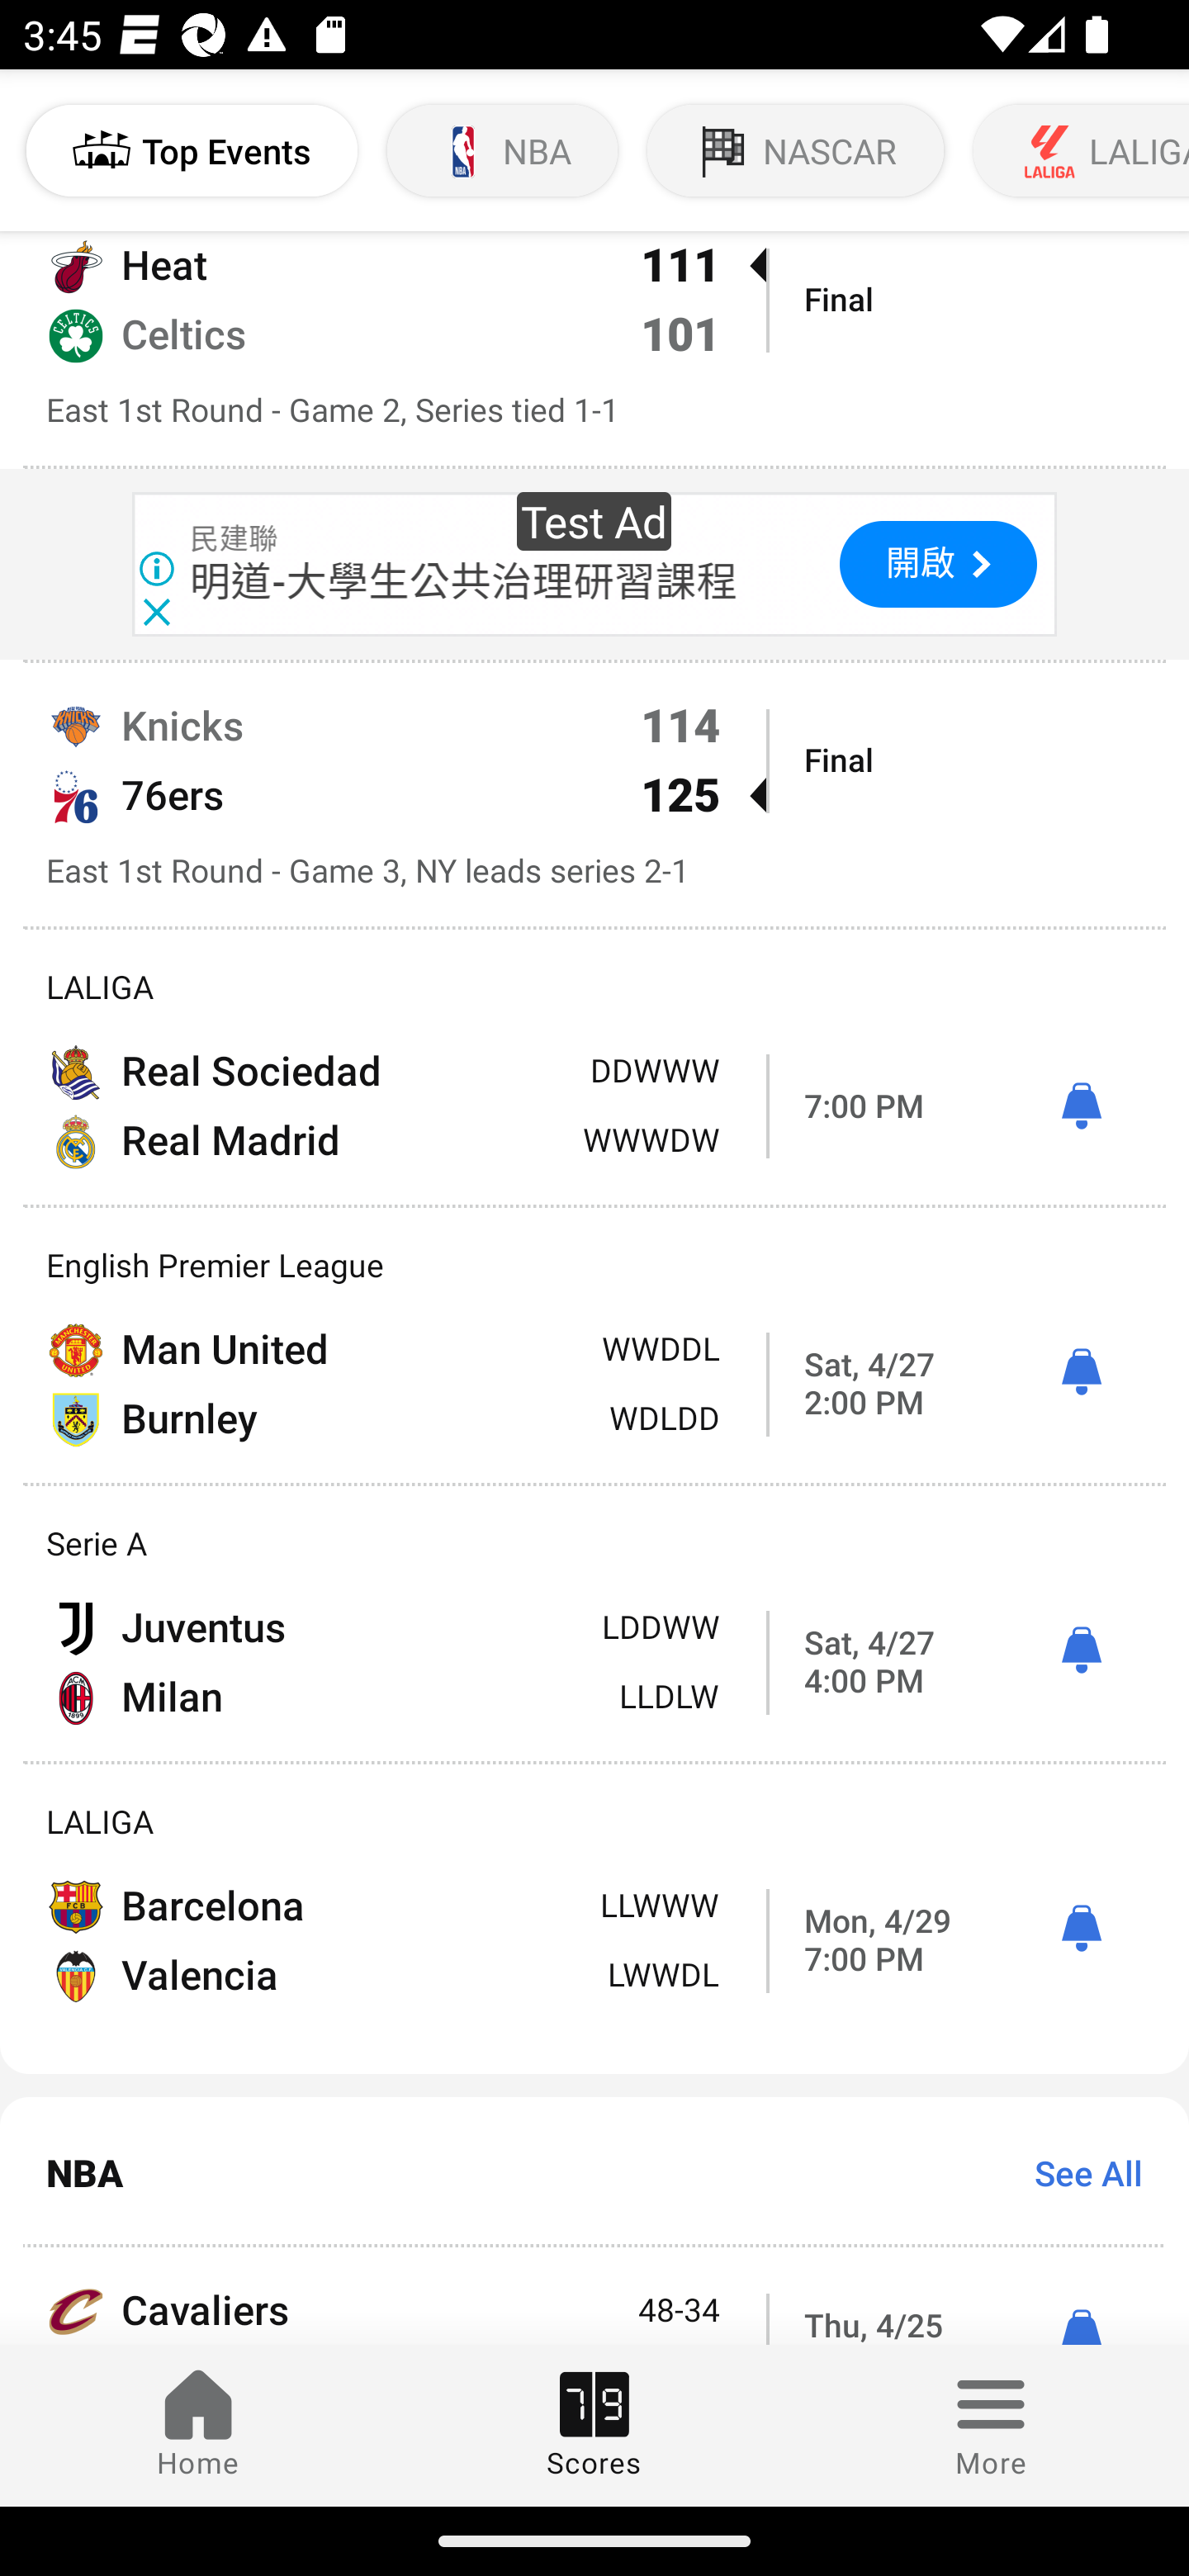 This screenshot has height=2576, width=1189. I want to click on NASCAR, so click(796, 150).